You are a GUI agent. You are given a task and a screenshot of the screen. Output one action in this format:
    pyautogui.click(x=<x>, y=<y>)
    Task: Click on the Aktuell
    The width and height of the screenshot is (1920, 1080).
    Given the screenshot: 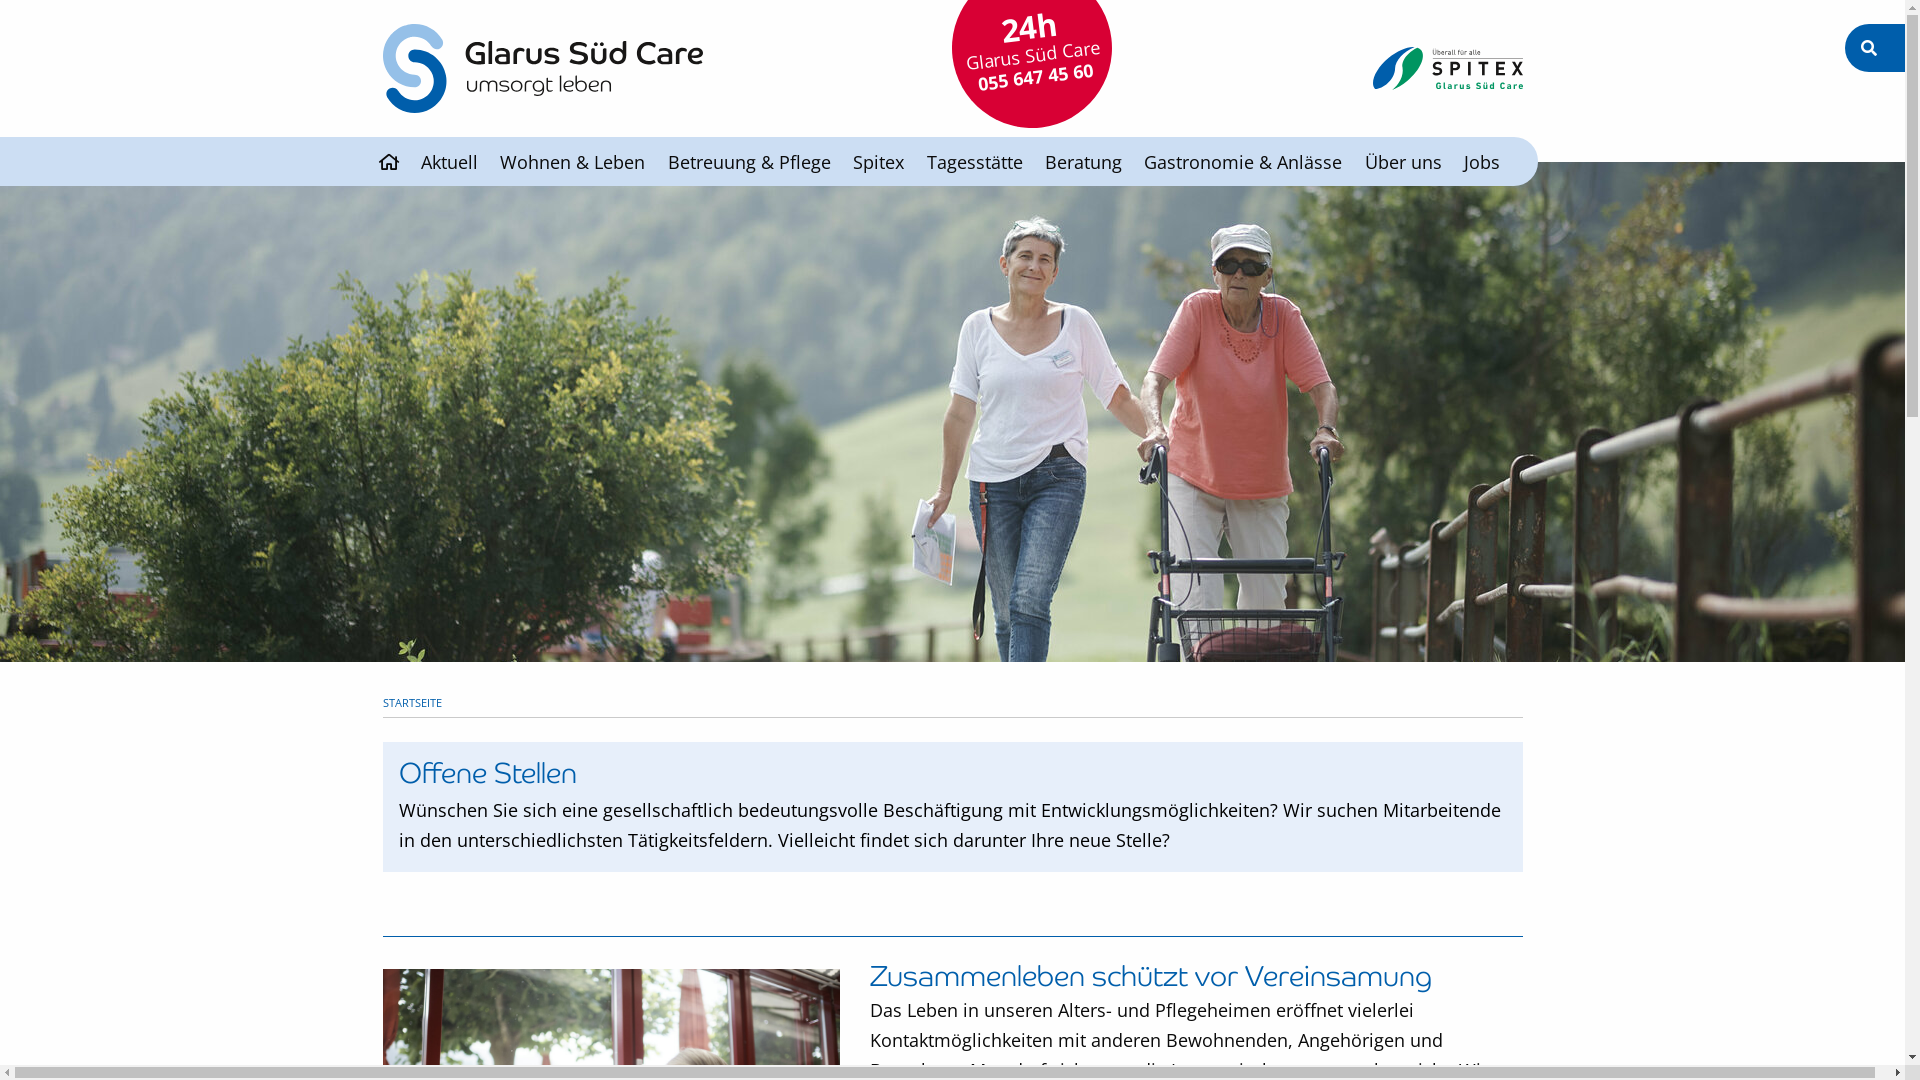 What is the action you would take?
    pyautogui.click(x=450, y=162)
    